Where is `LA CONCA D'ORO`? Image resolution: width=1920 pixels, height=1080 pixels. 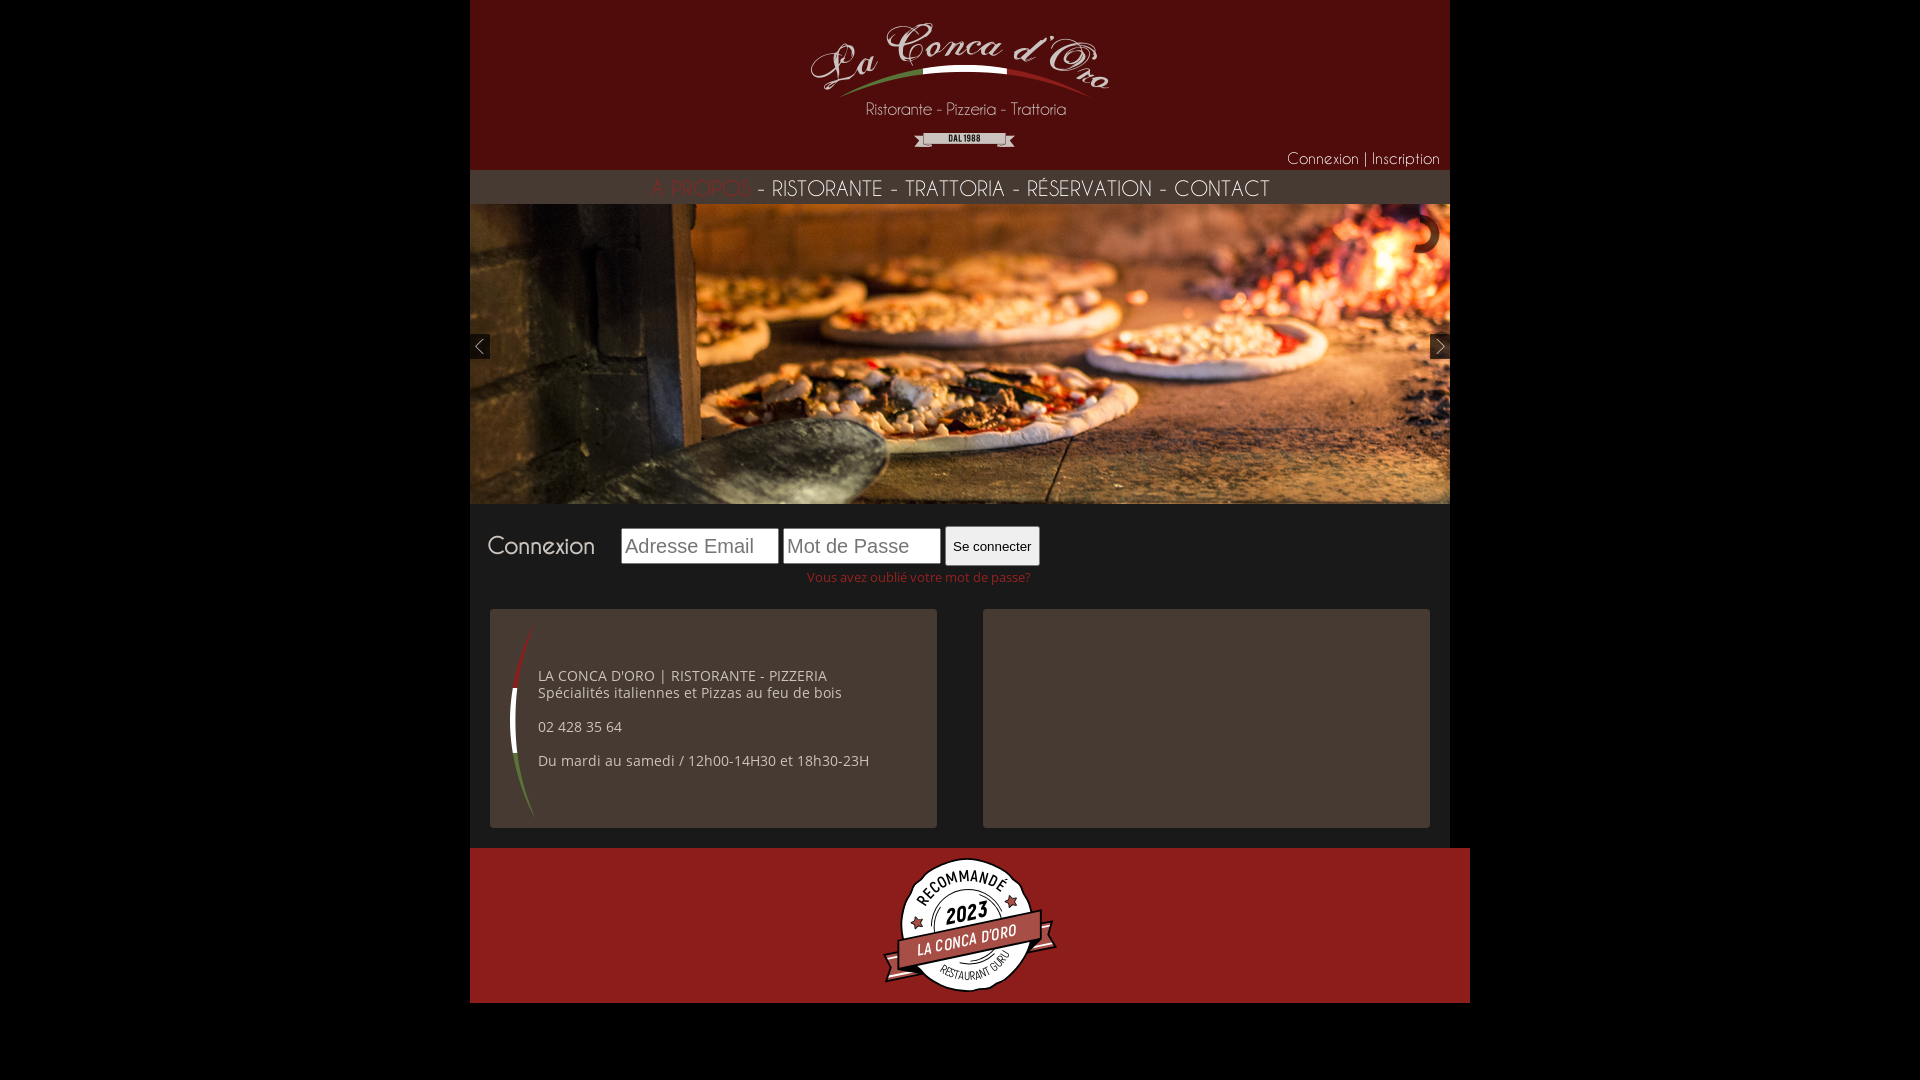 LA CONCA D'ORO is located at coordinates (965, 926).